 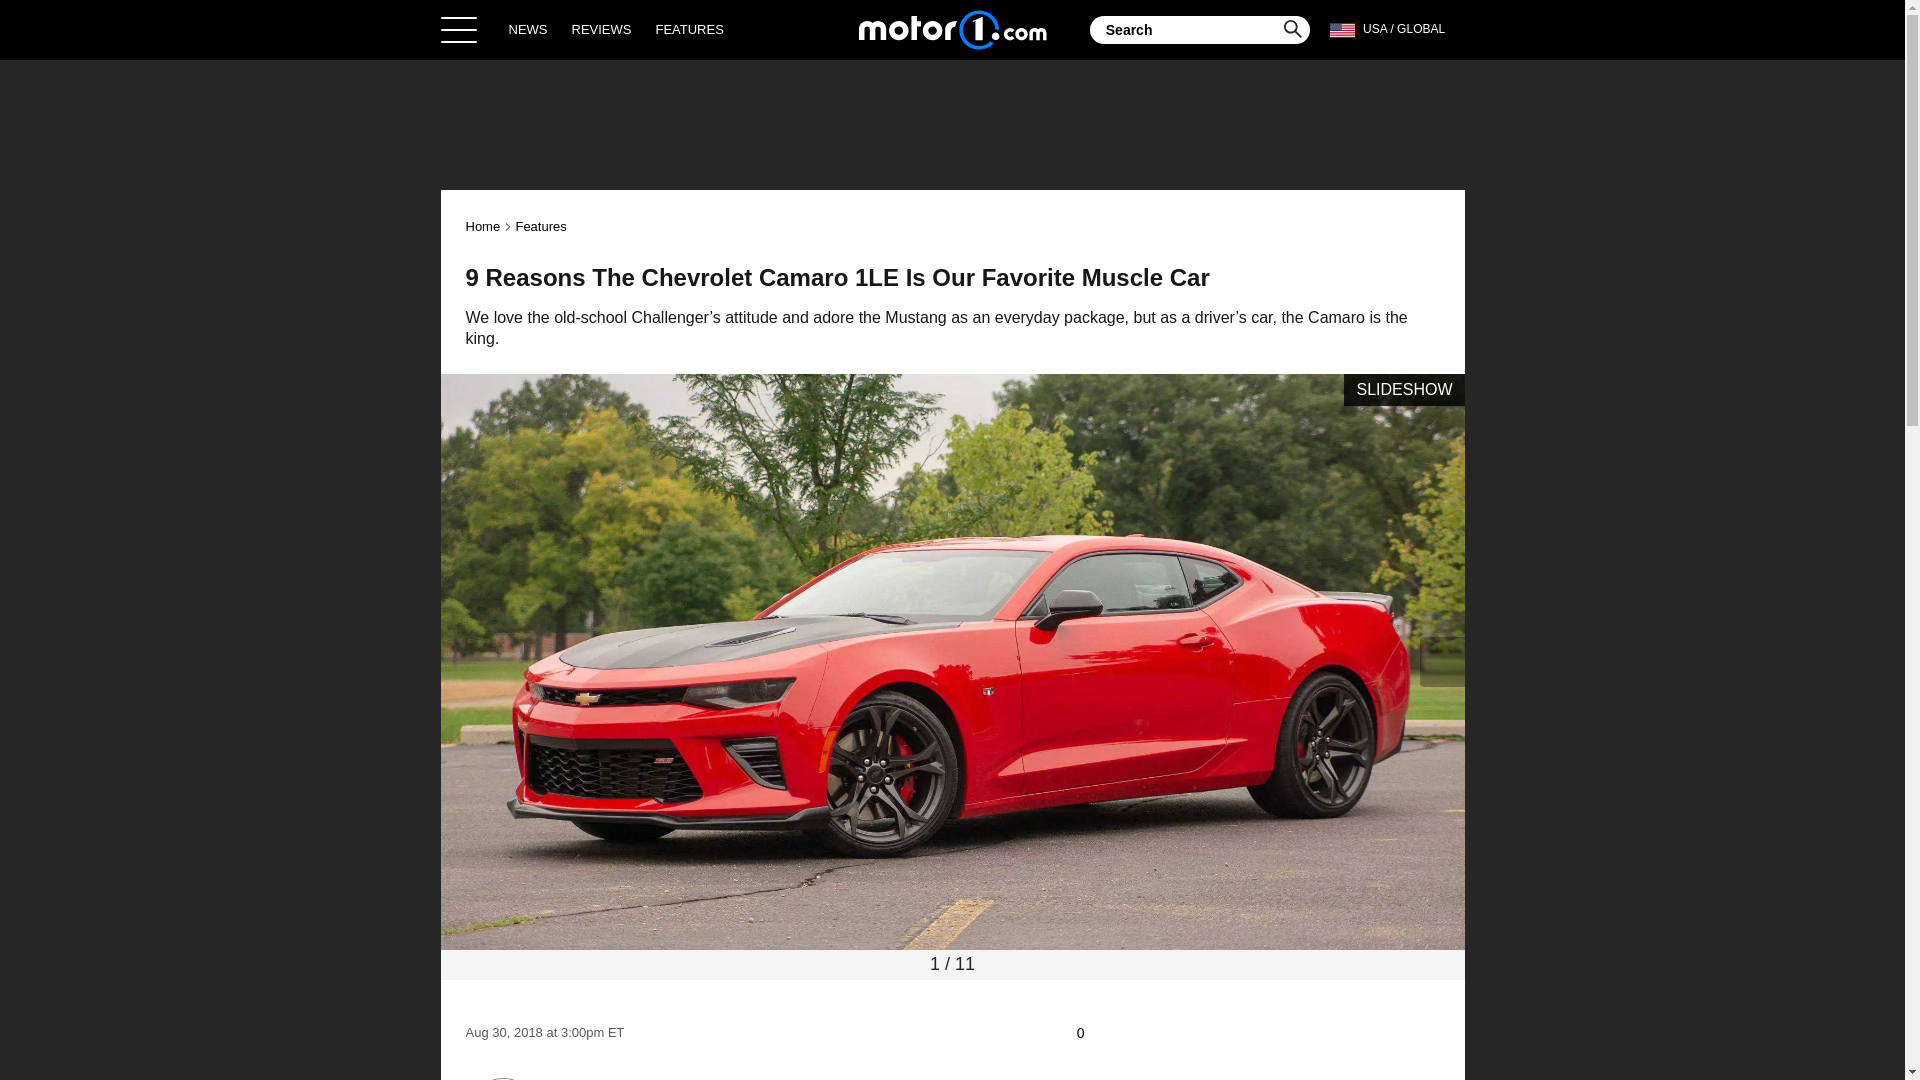 What do you see at coordinates (602, 29) in the screenshot?
I see `REVIEWS` at bounding box center [602, 29].